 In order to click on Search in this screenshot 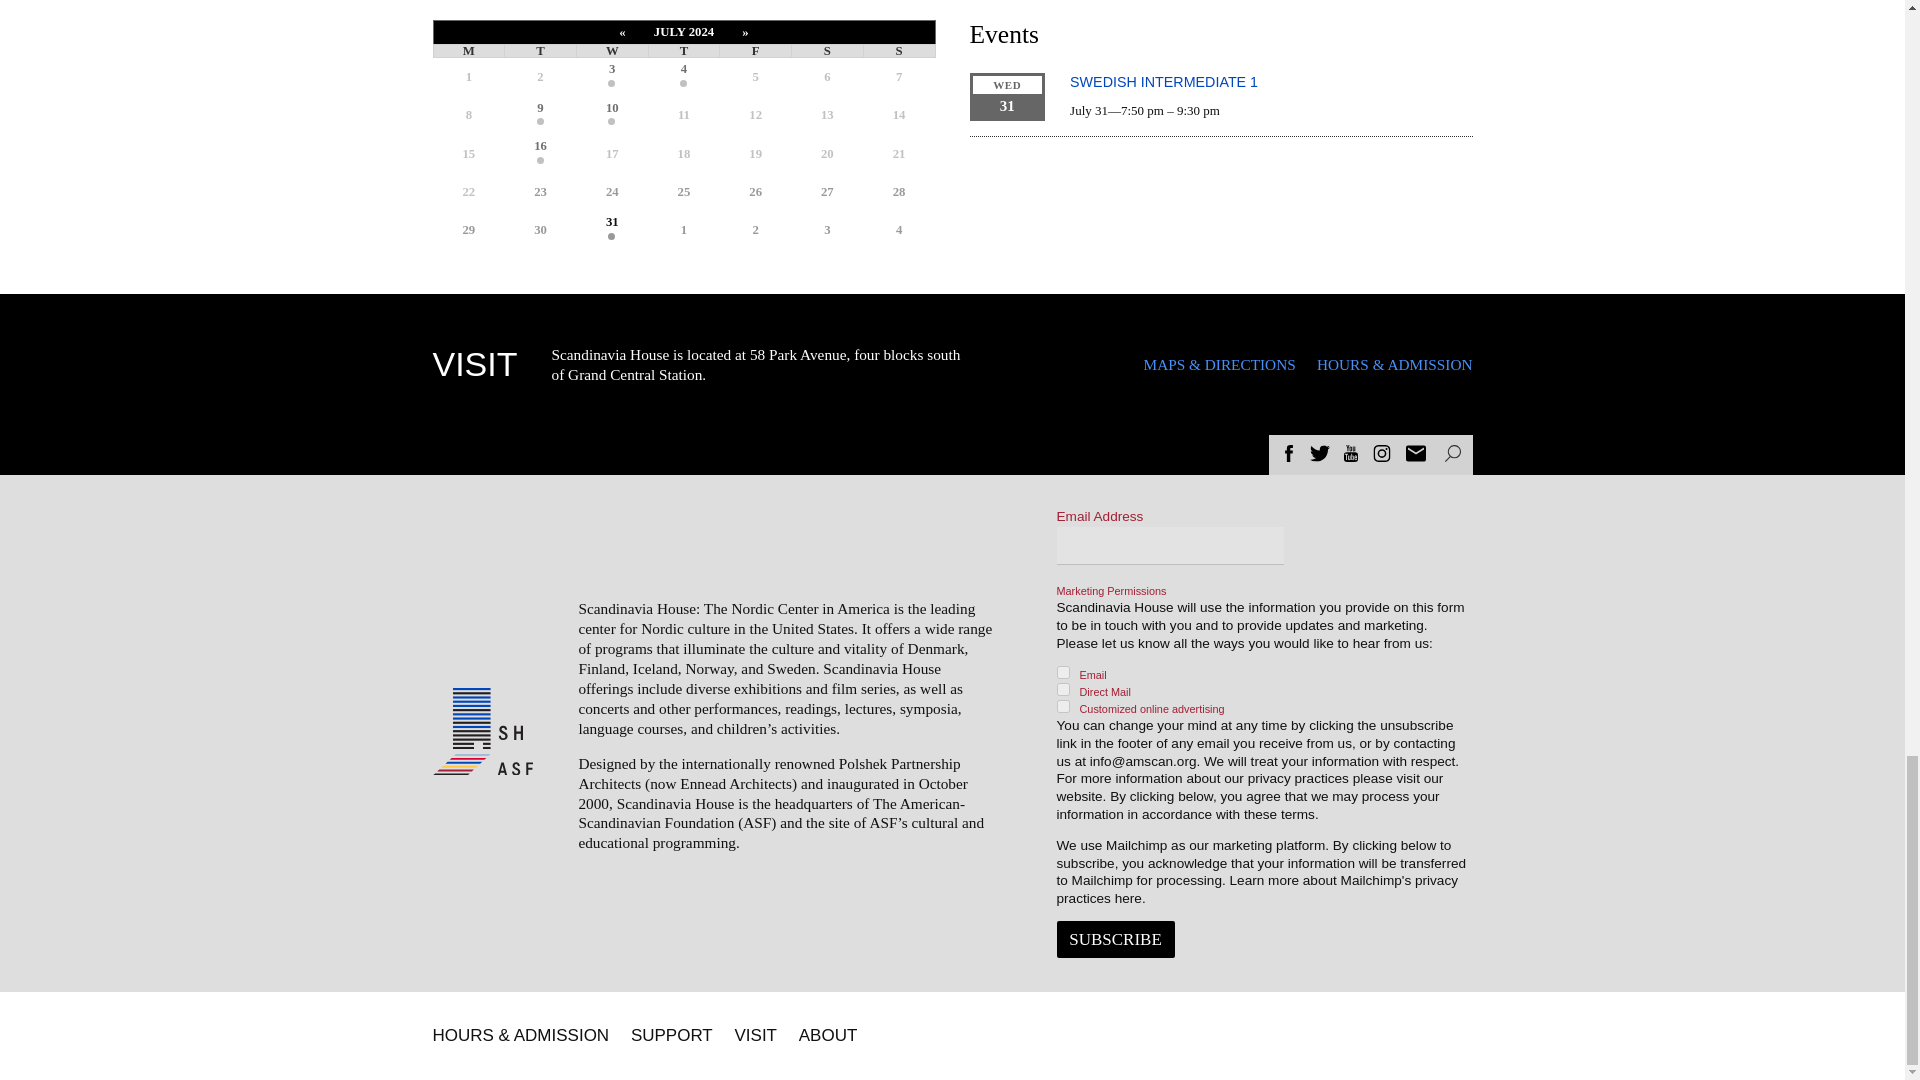, I will do `click(1451, 453)`.